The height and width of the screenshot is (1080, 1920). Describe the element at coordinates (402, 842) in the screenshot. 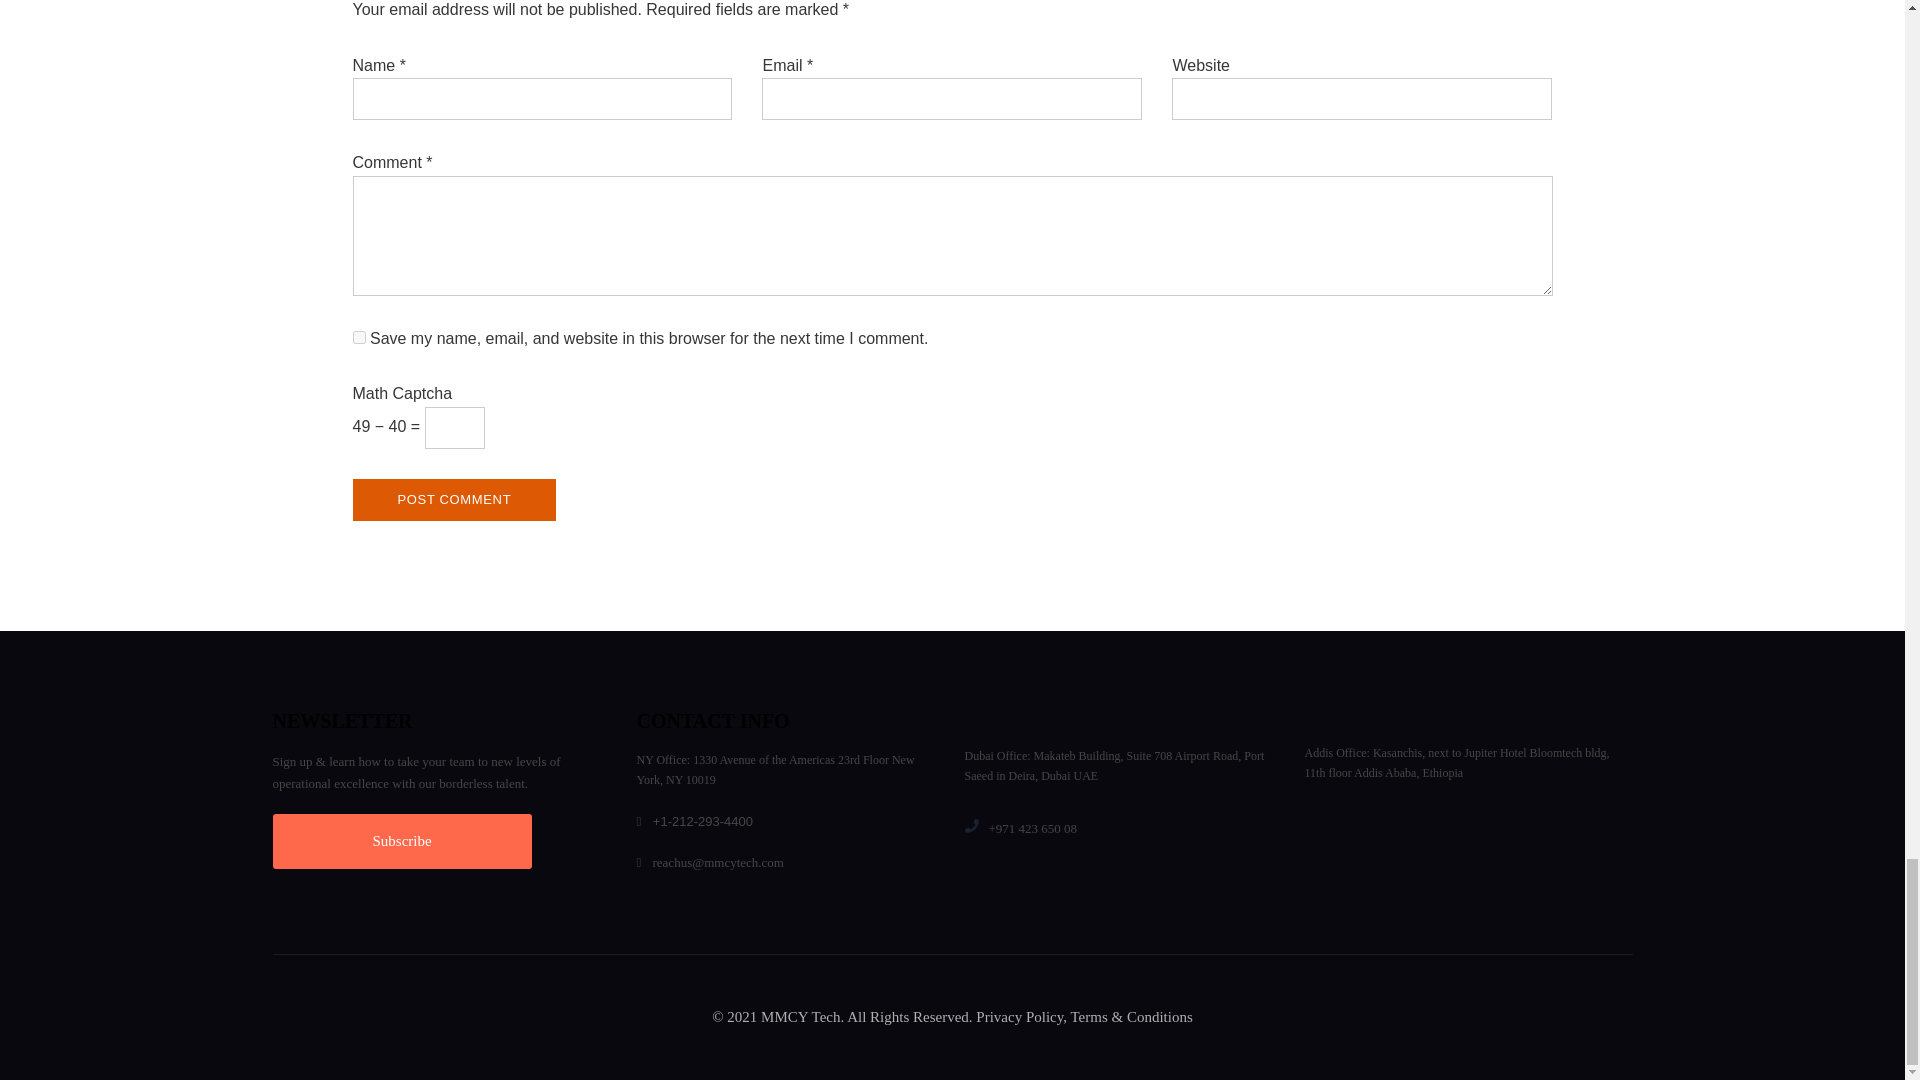

I see `Subscribe` at that location.